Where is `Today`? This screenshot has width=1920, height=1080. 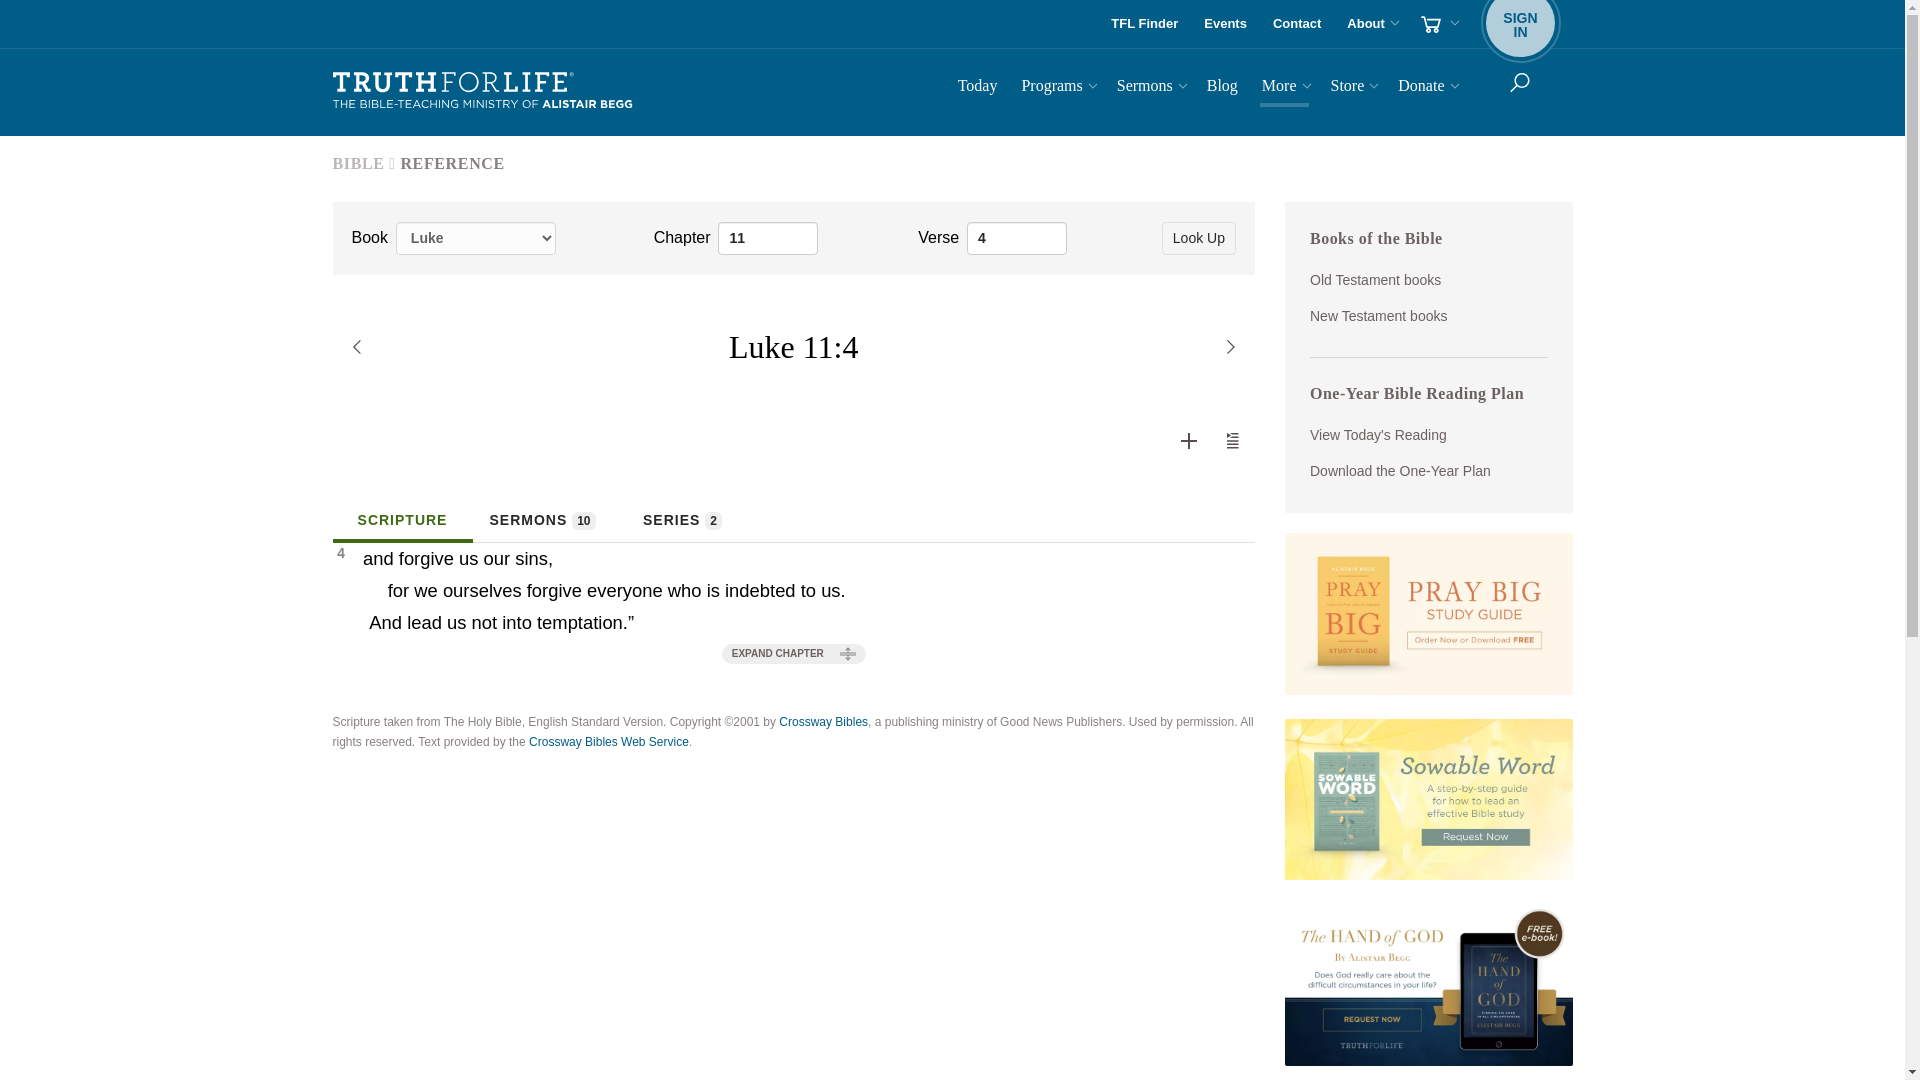 Today is located at coordinates (978, 88).